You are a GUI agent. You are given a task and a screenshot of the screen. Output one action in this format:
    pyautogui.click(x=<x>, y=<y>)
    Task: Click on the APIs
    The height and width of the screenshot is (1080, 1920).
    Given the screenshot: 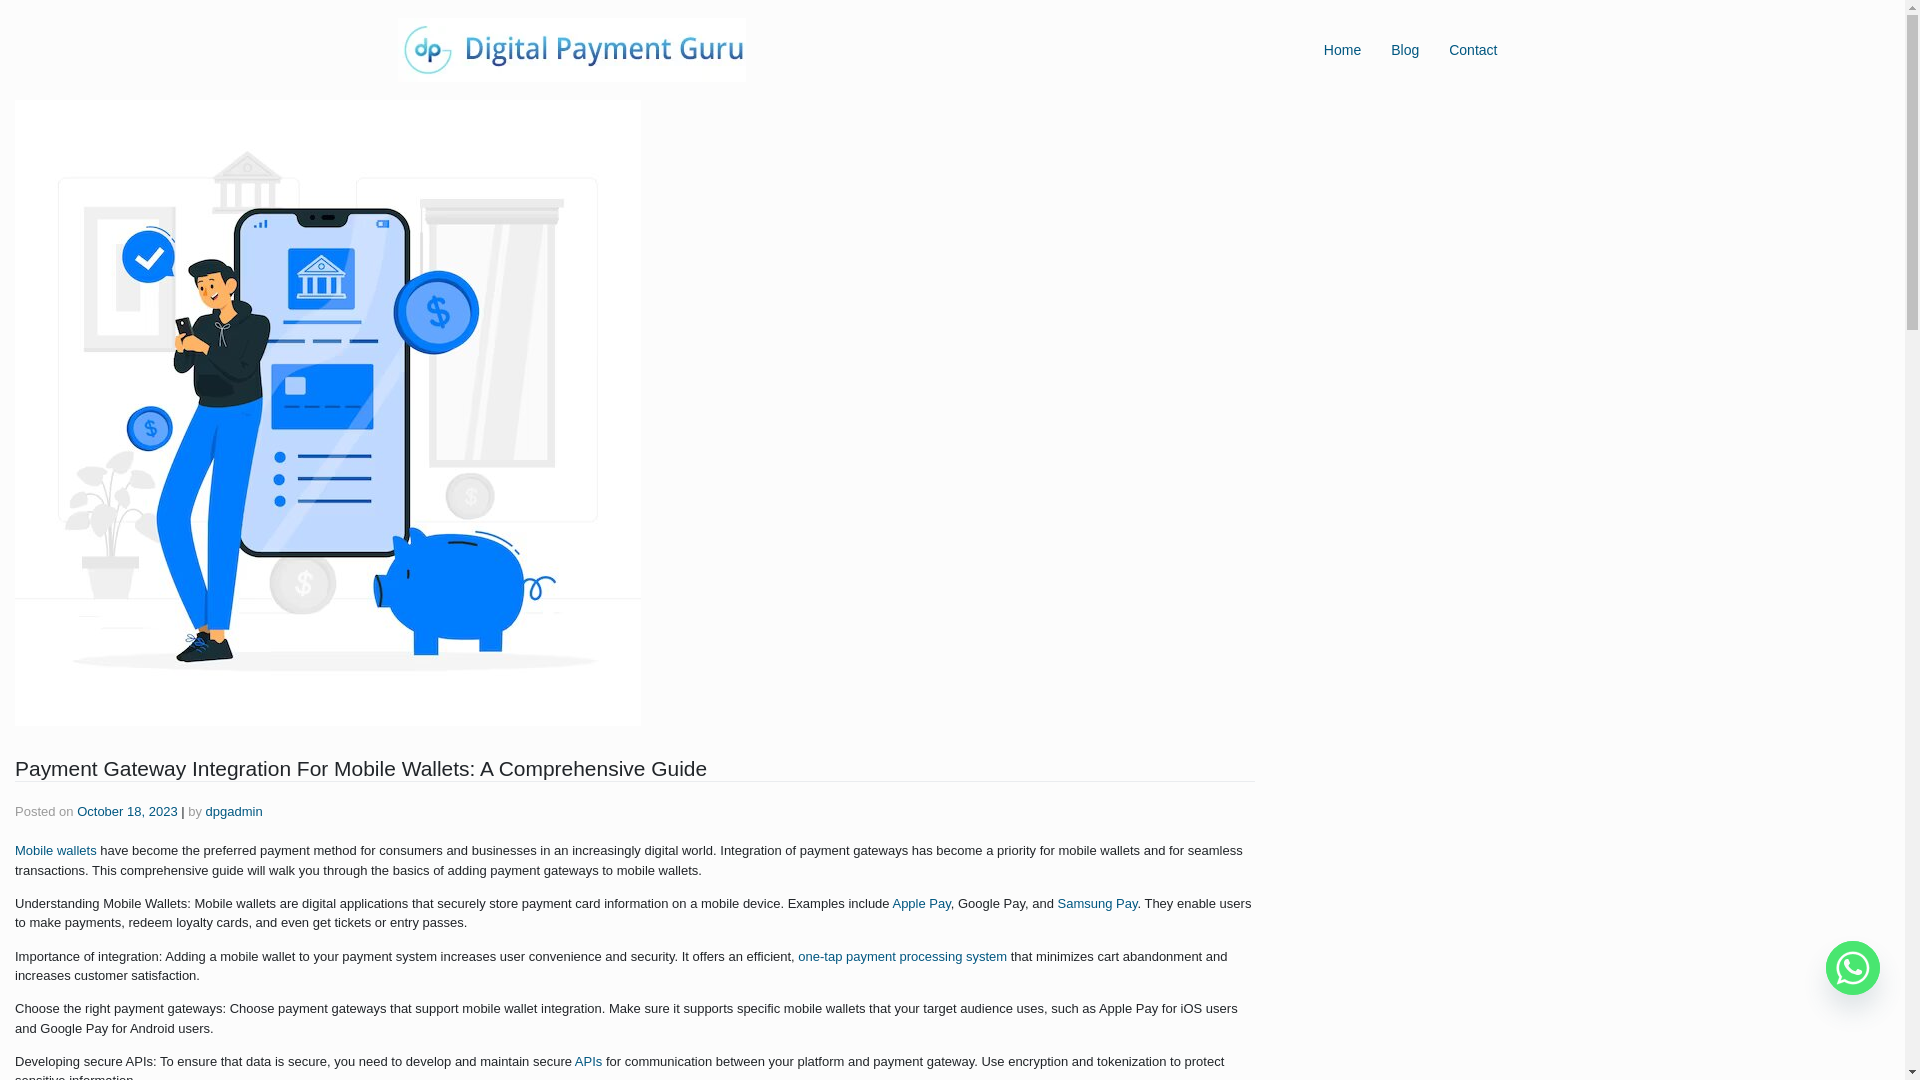 What is the action you would take?
    pyautogui.click(x=588, y=1062)
    